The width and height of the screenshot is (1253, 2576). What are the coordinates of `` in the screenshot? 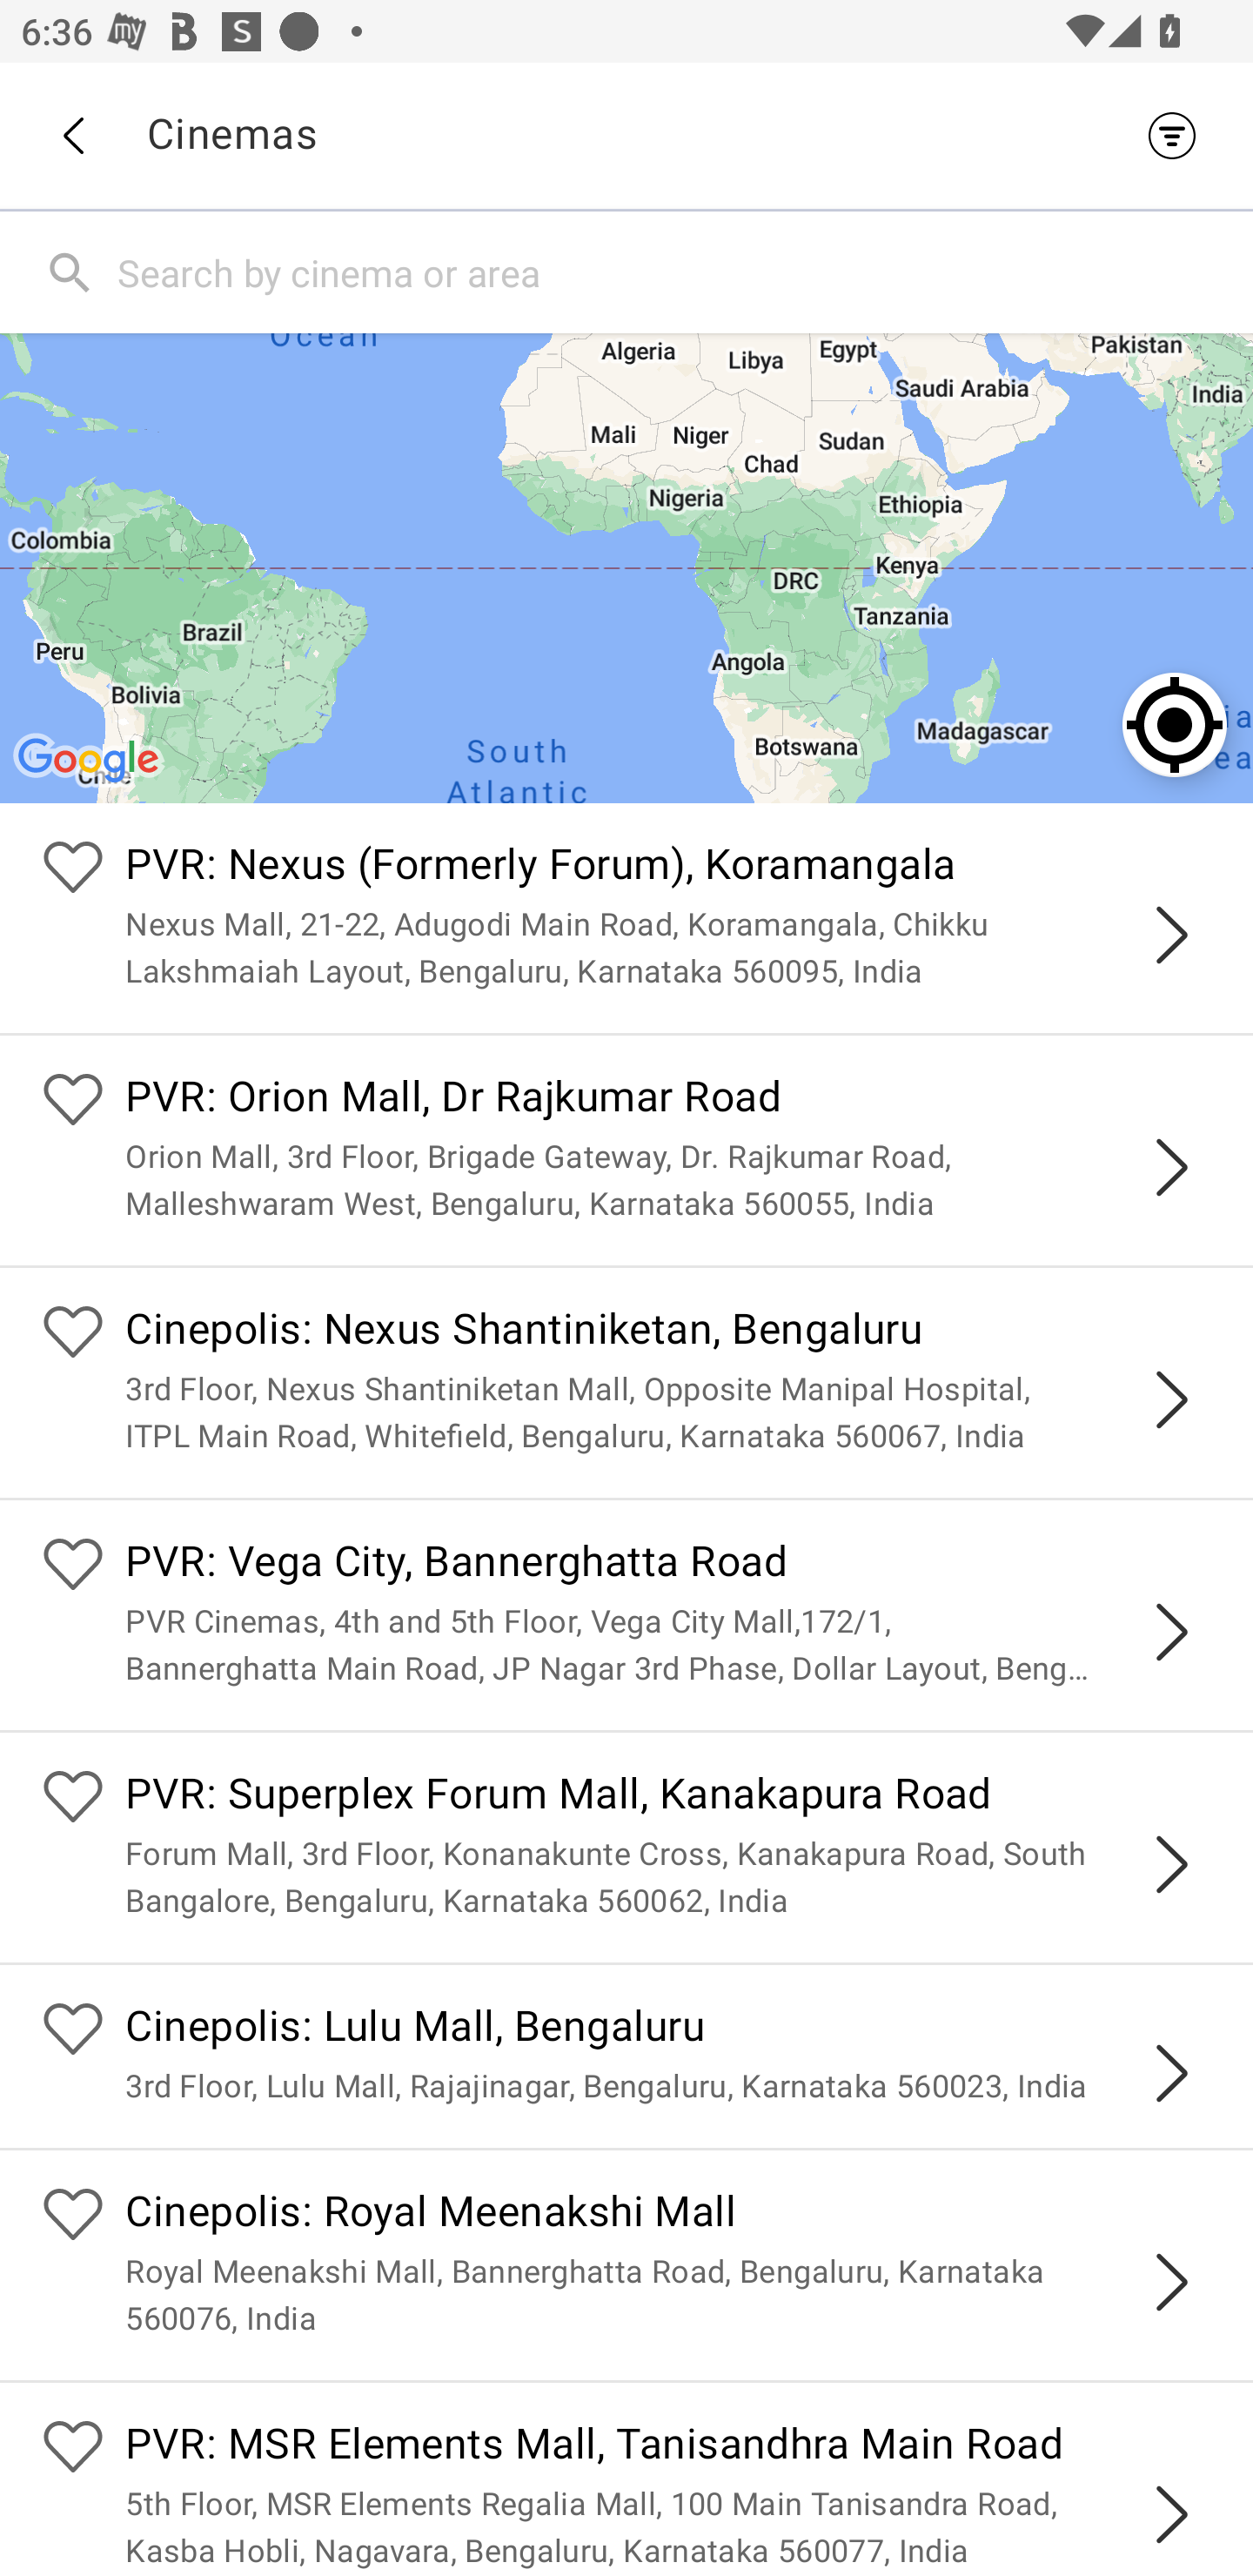 It's located at (1171, 2282).